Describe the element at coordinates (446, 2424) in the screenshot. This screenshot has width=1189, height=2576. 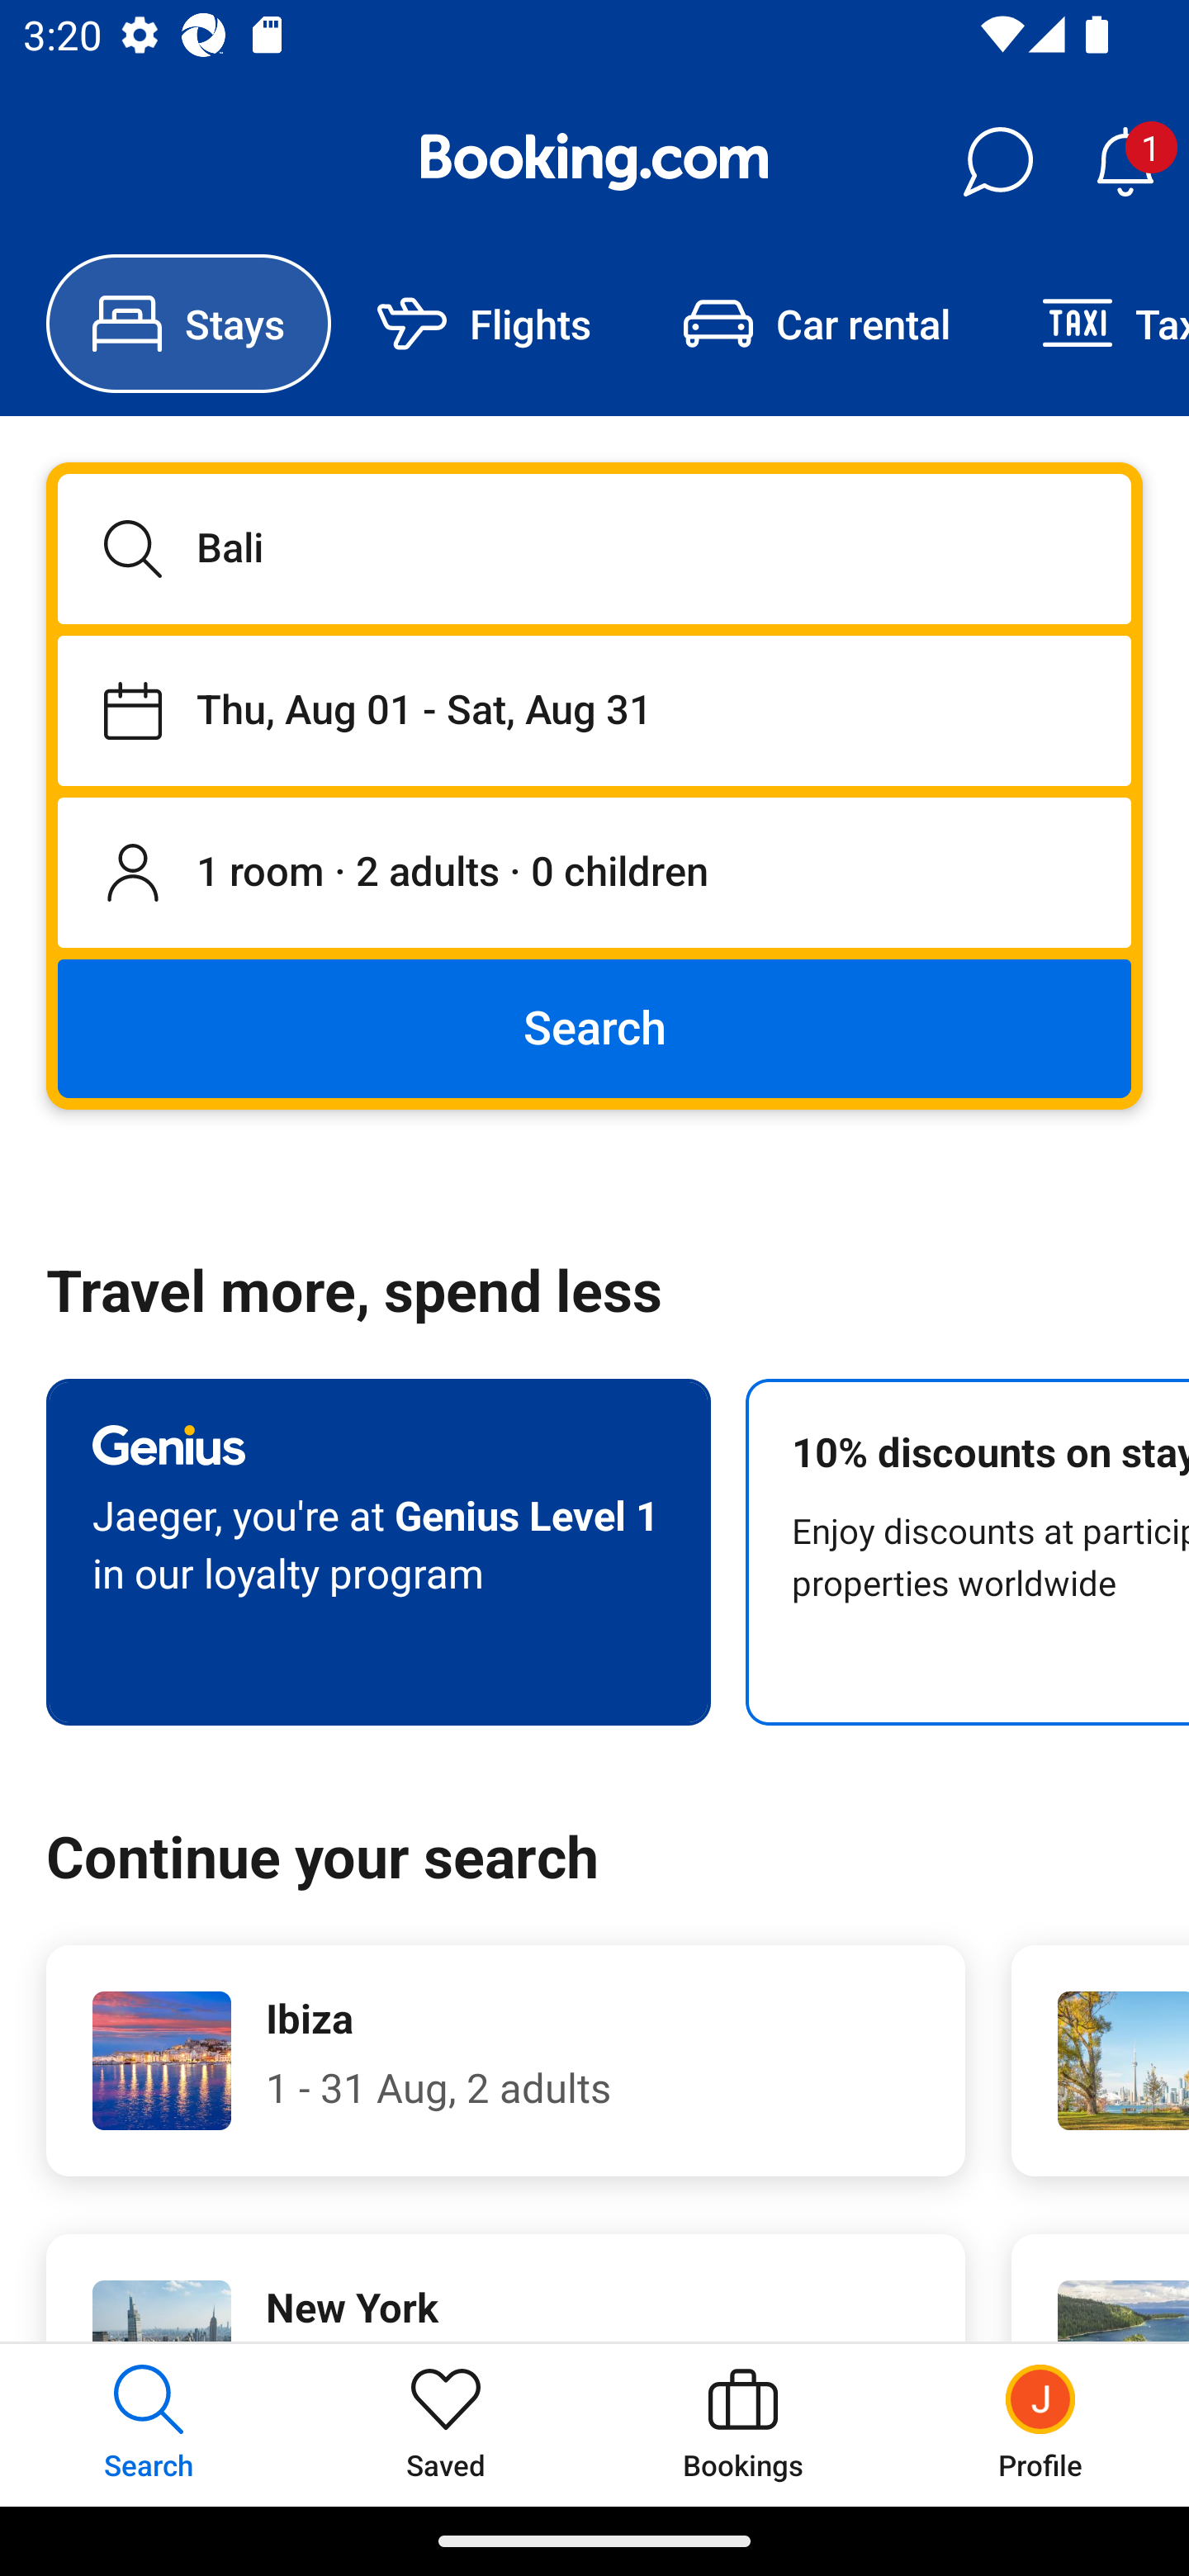
I see `Saved` at that location.